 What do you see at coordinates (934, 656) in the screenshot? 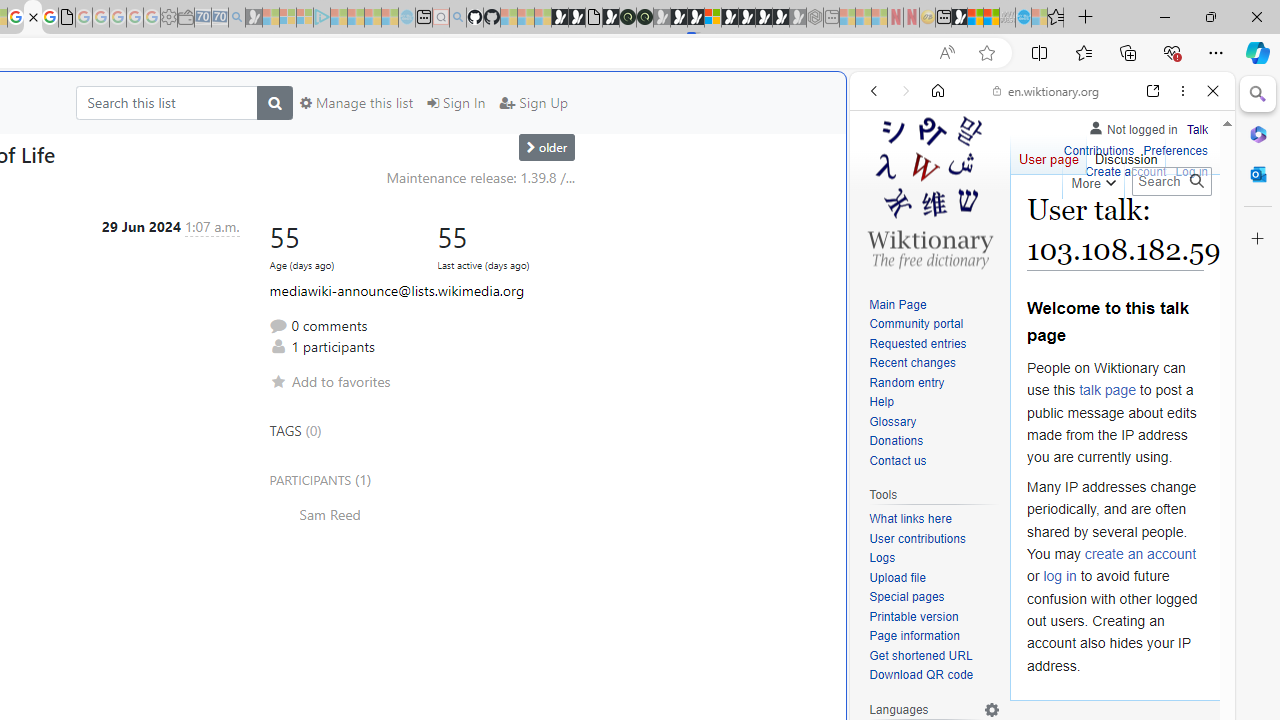
I see `Get shortened URL` at bounding box center [934, 656].